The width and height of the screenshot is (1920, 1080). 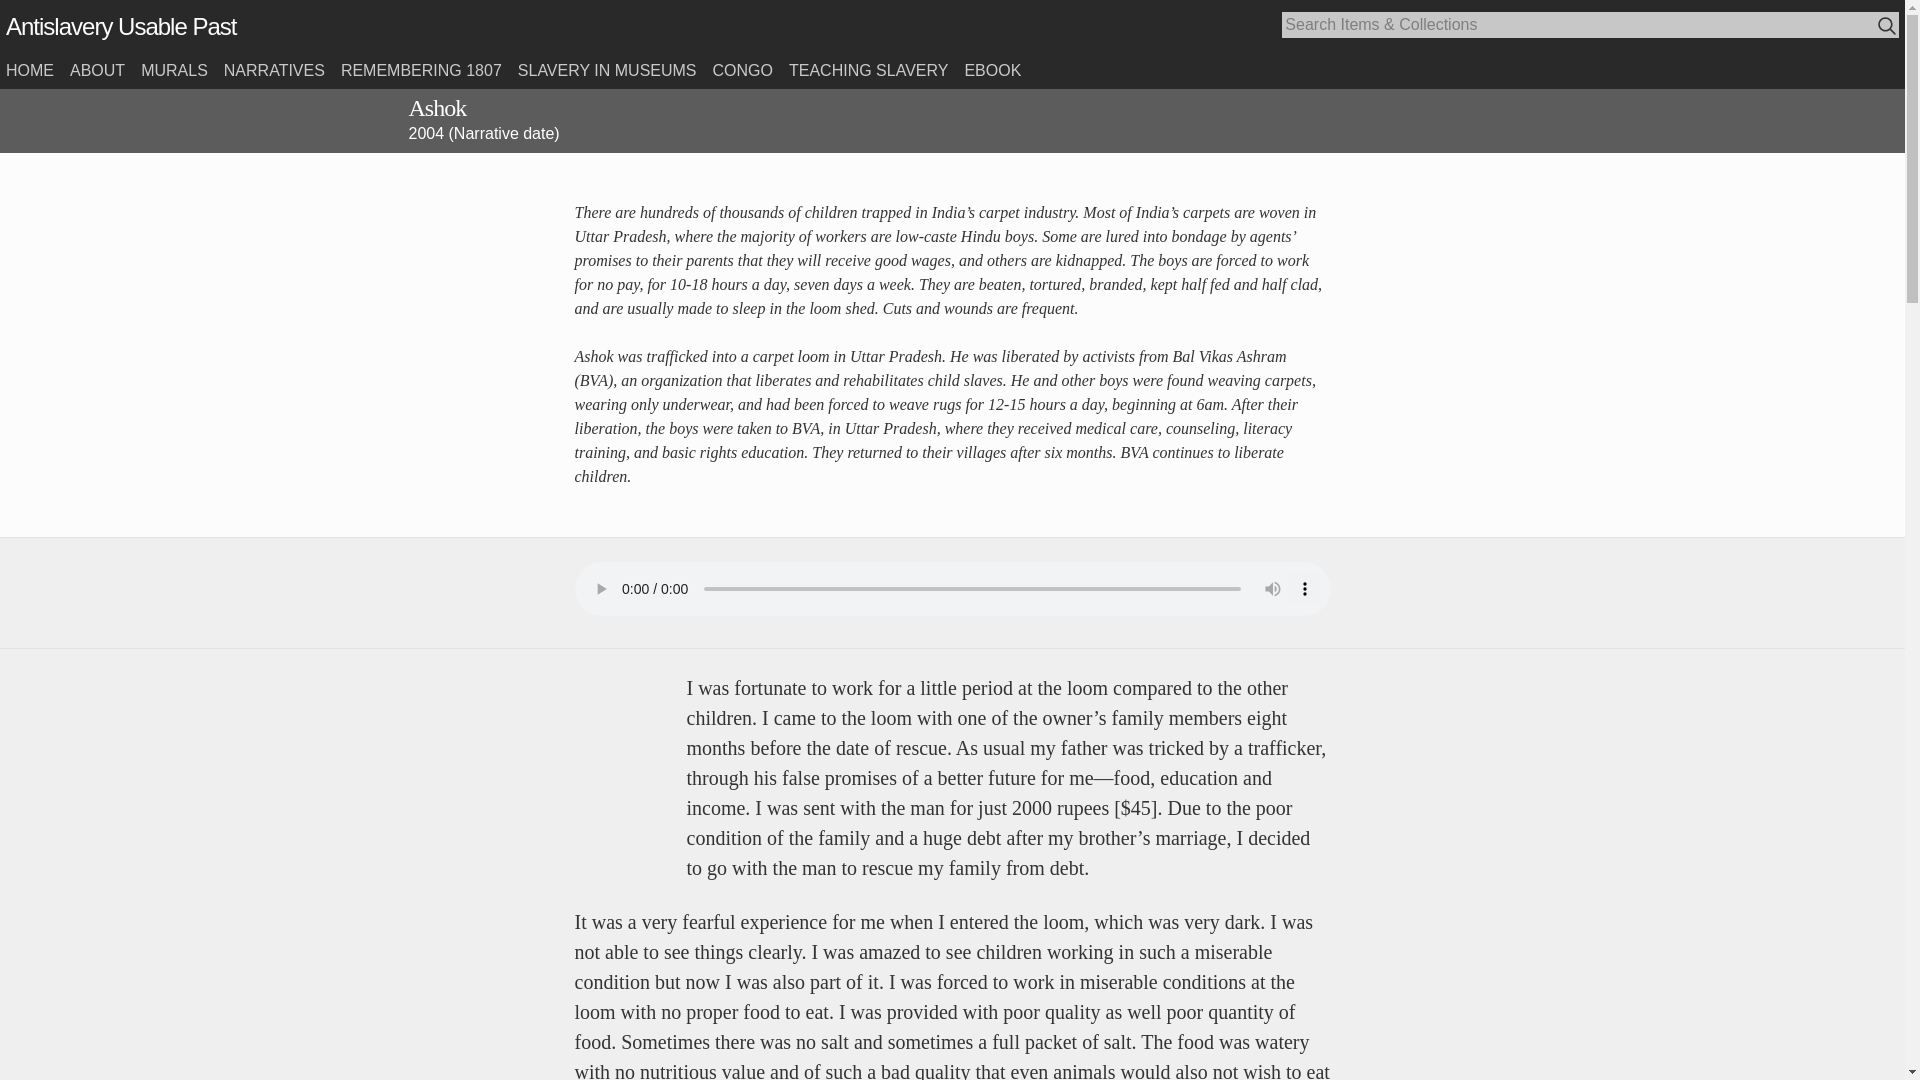 What do you see at coordinates (1886, 25) in the screenshot?
I see `Search` at bounding box center [1886, 25].